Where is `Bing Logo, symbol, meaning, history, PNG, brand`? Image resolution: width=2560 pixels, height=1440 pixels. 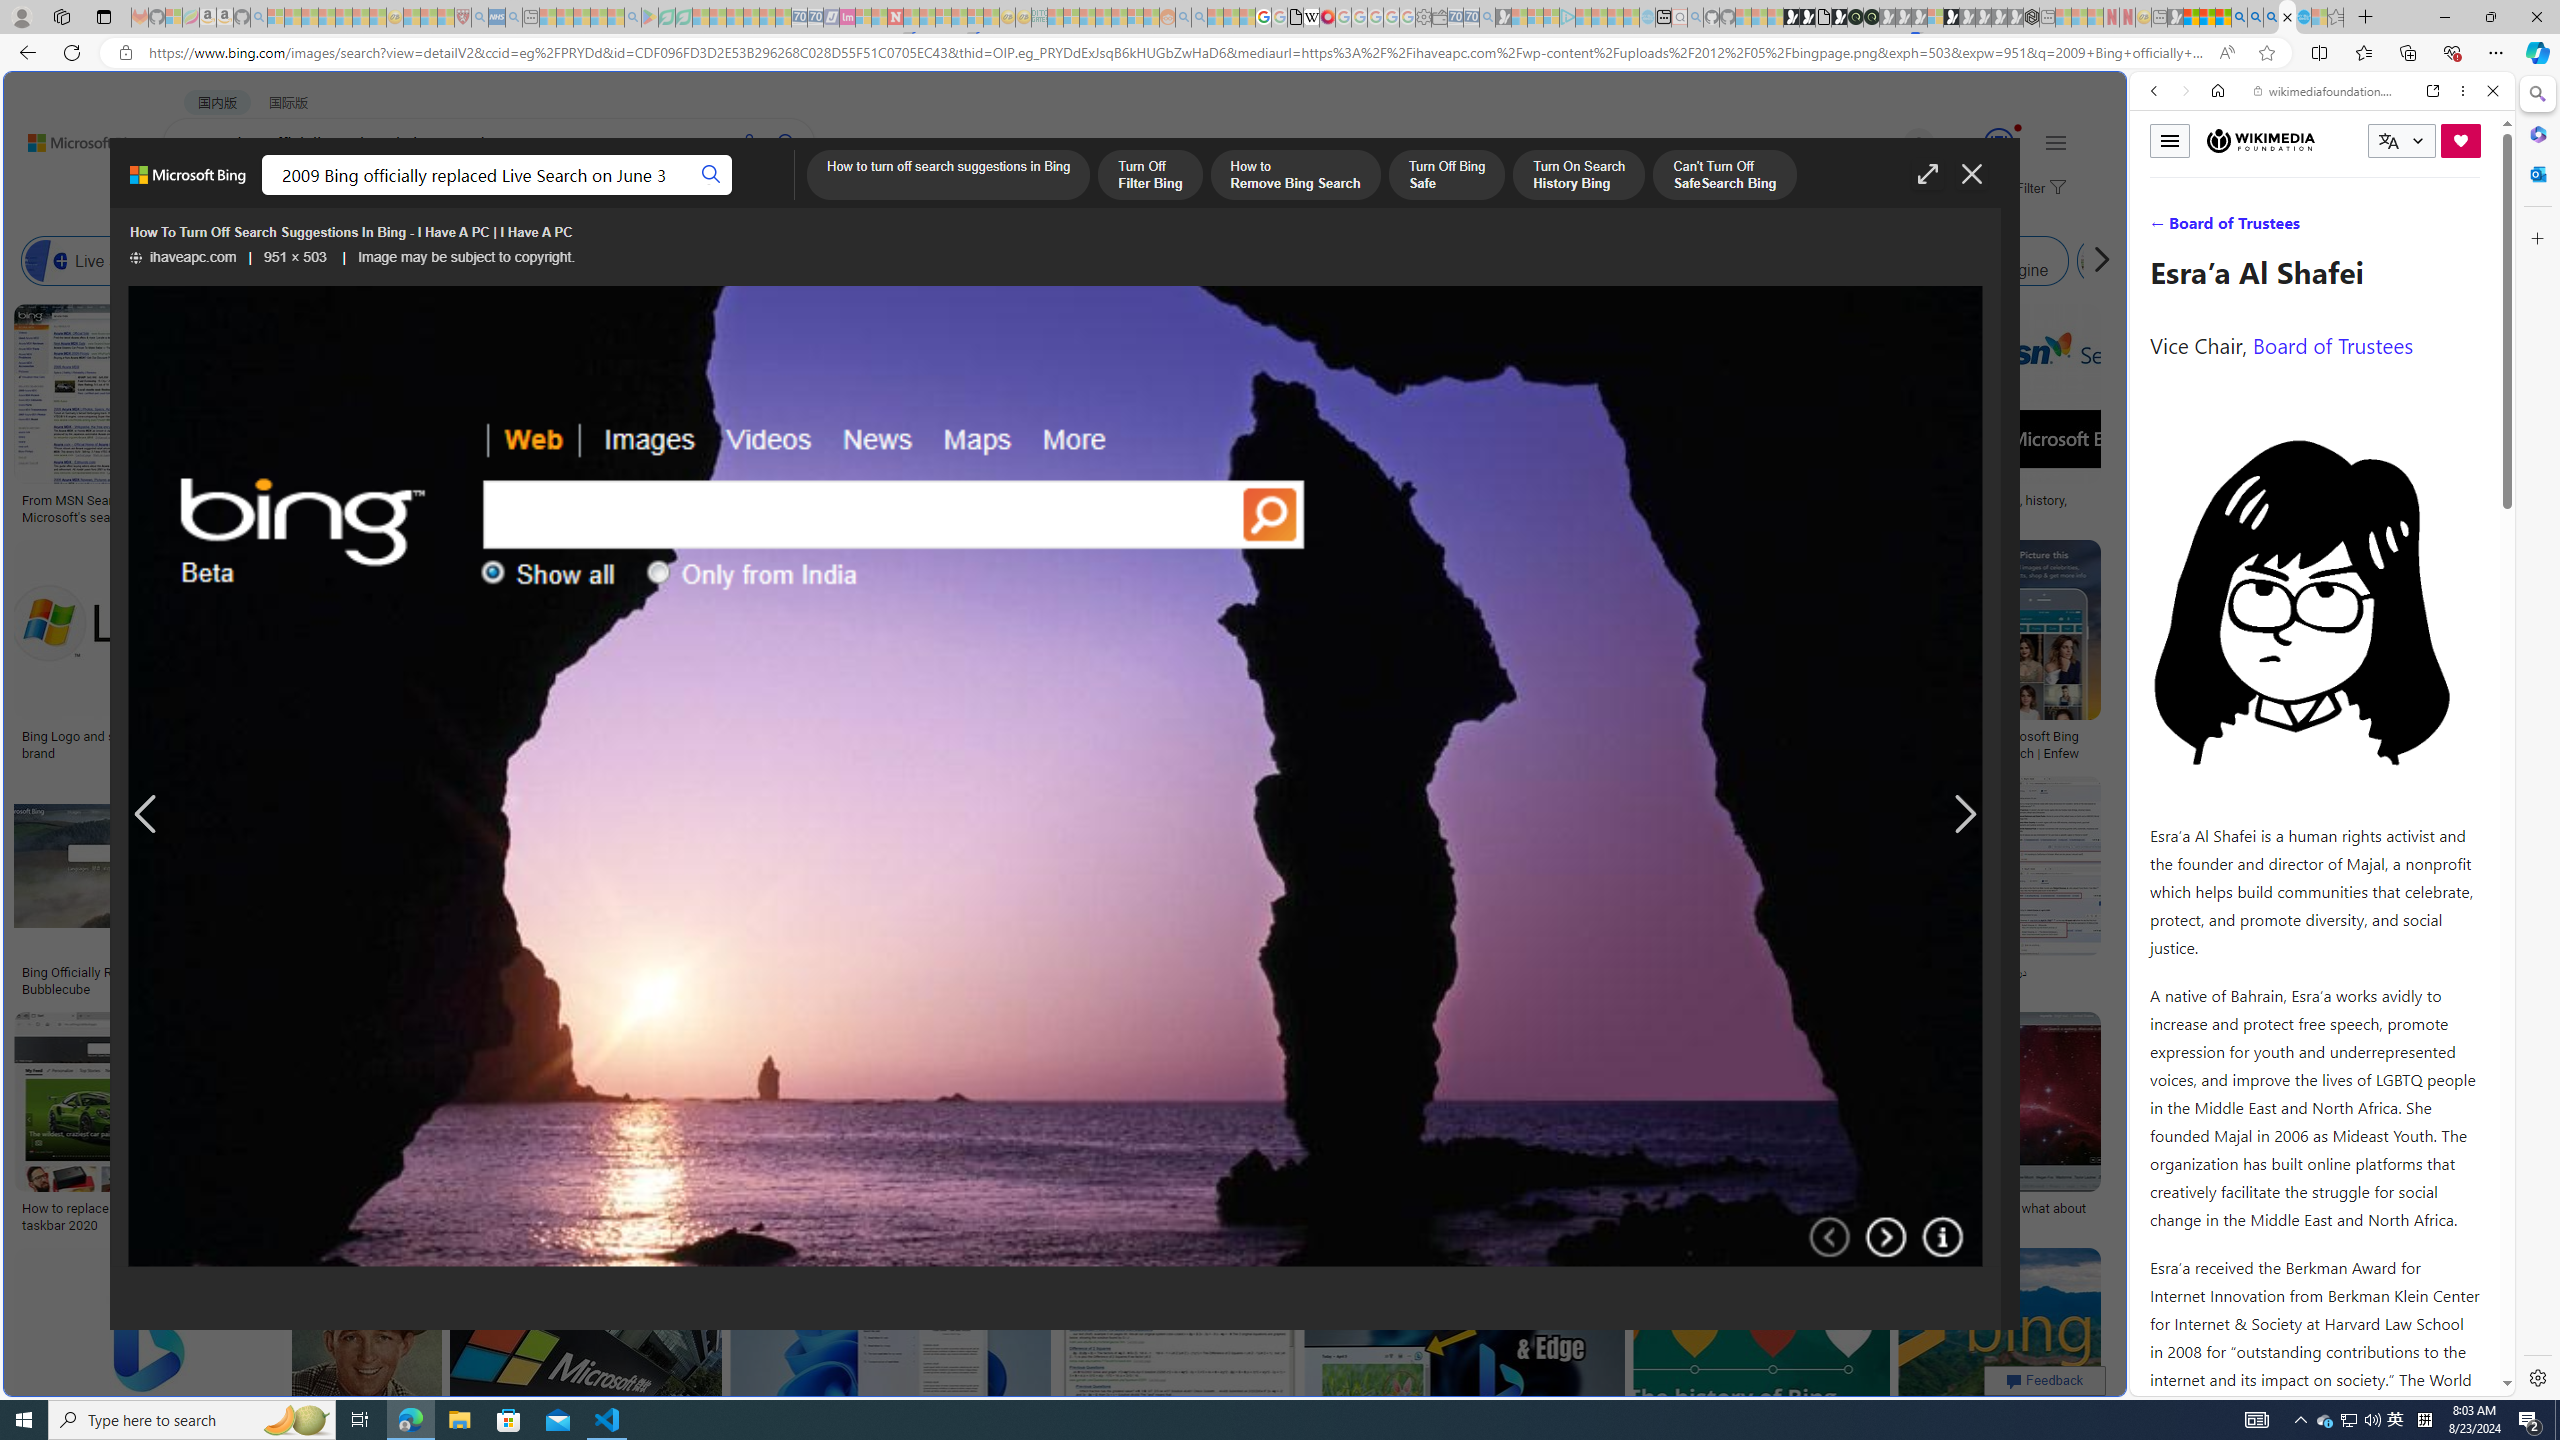
Bing Logo, symbol, meaning, history, PNG, brand is located at coordinates (1976, 508).